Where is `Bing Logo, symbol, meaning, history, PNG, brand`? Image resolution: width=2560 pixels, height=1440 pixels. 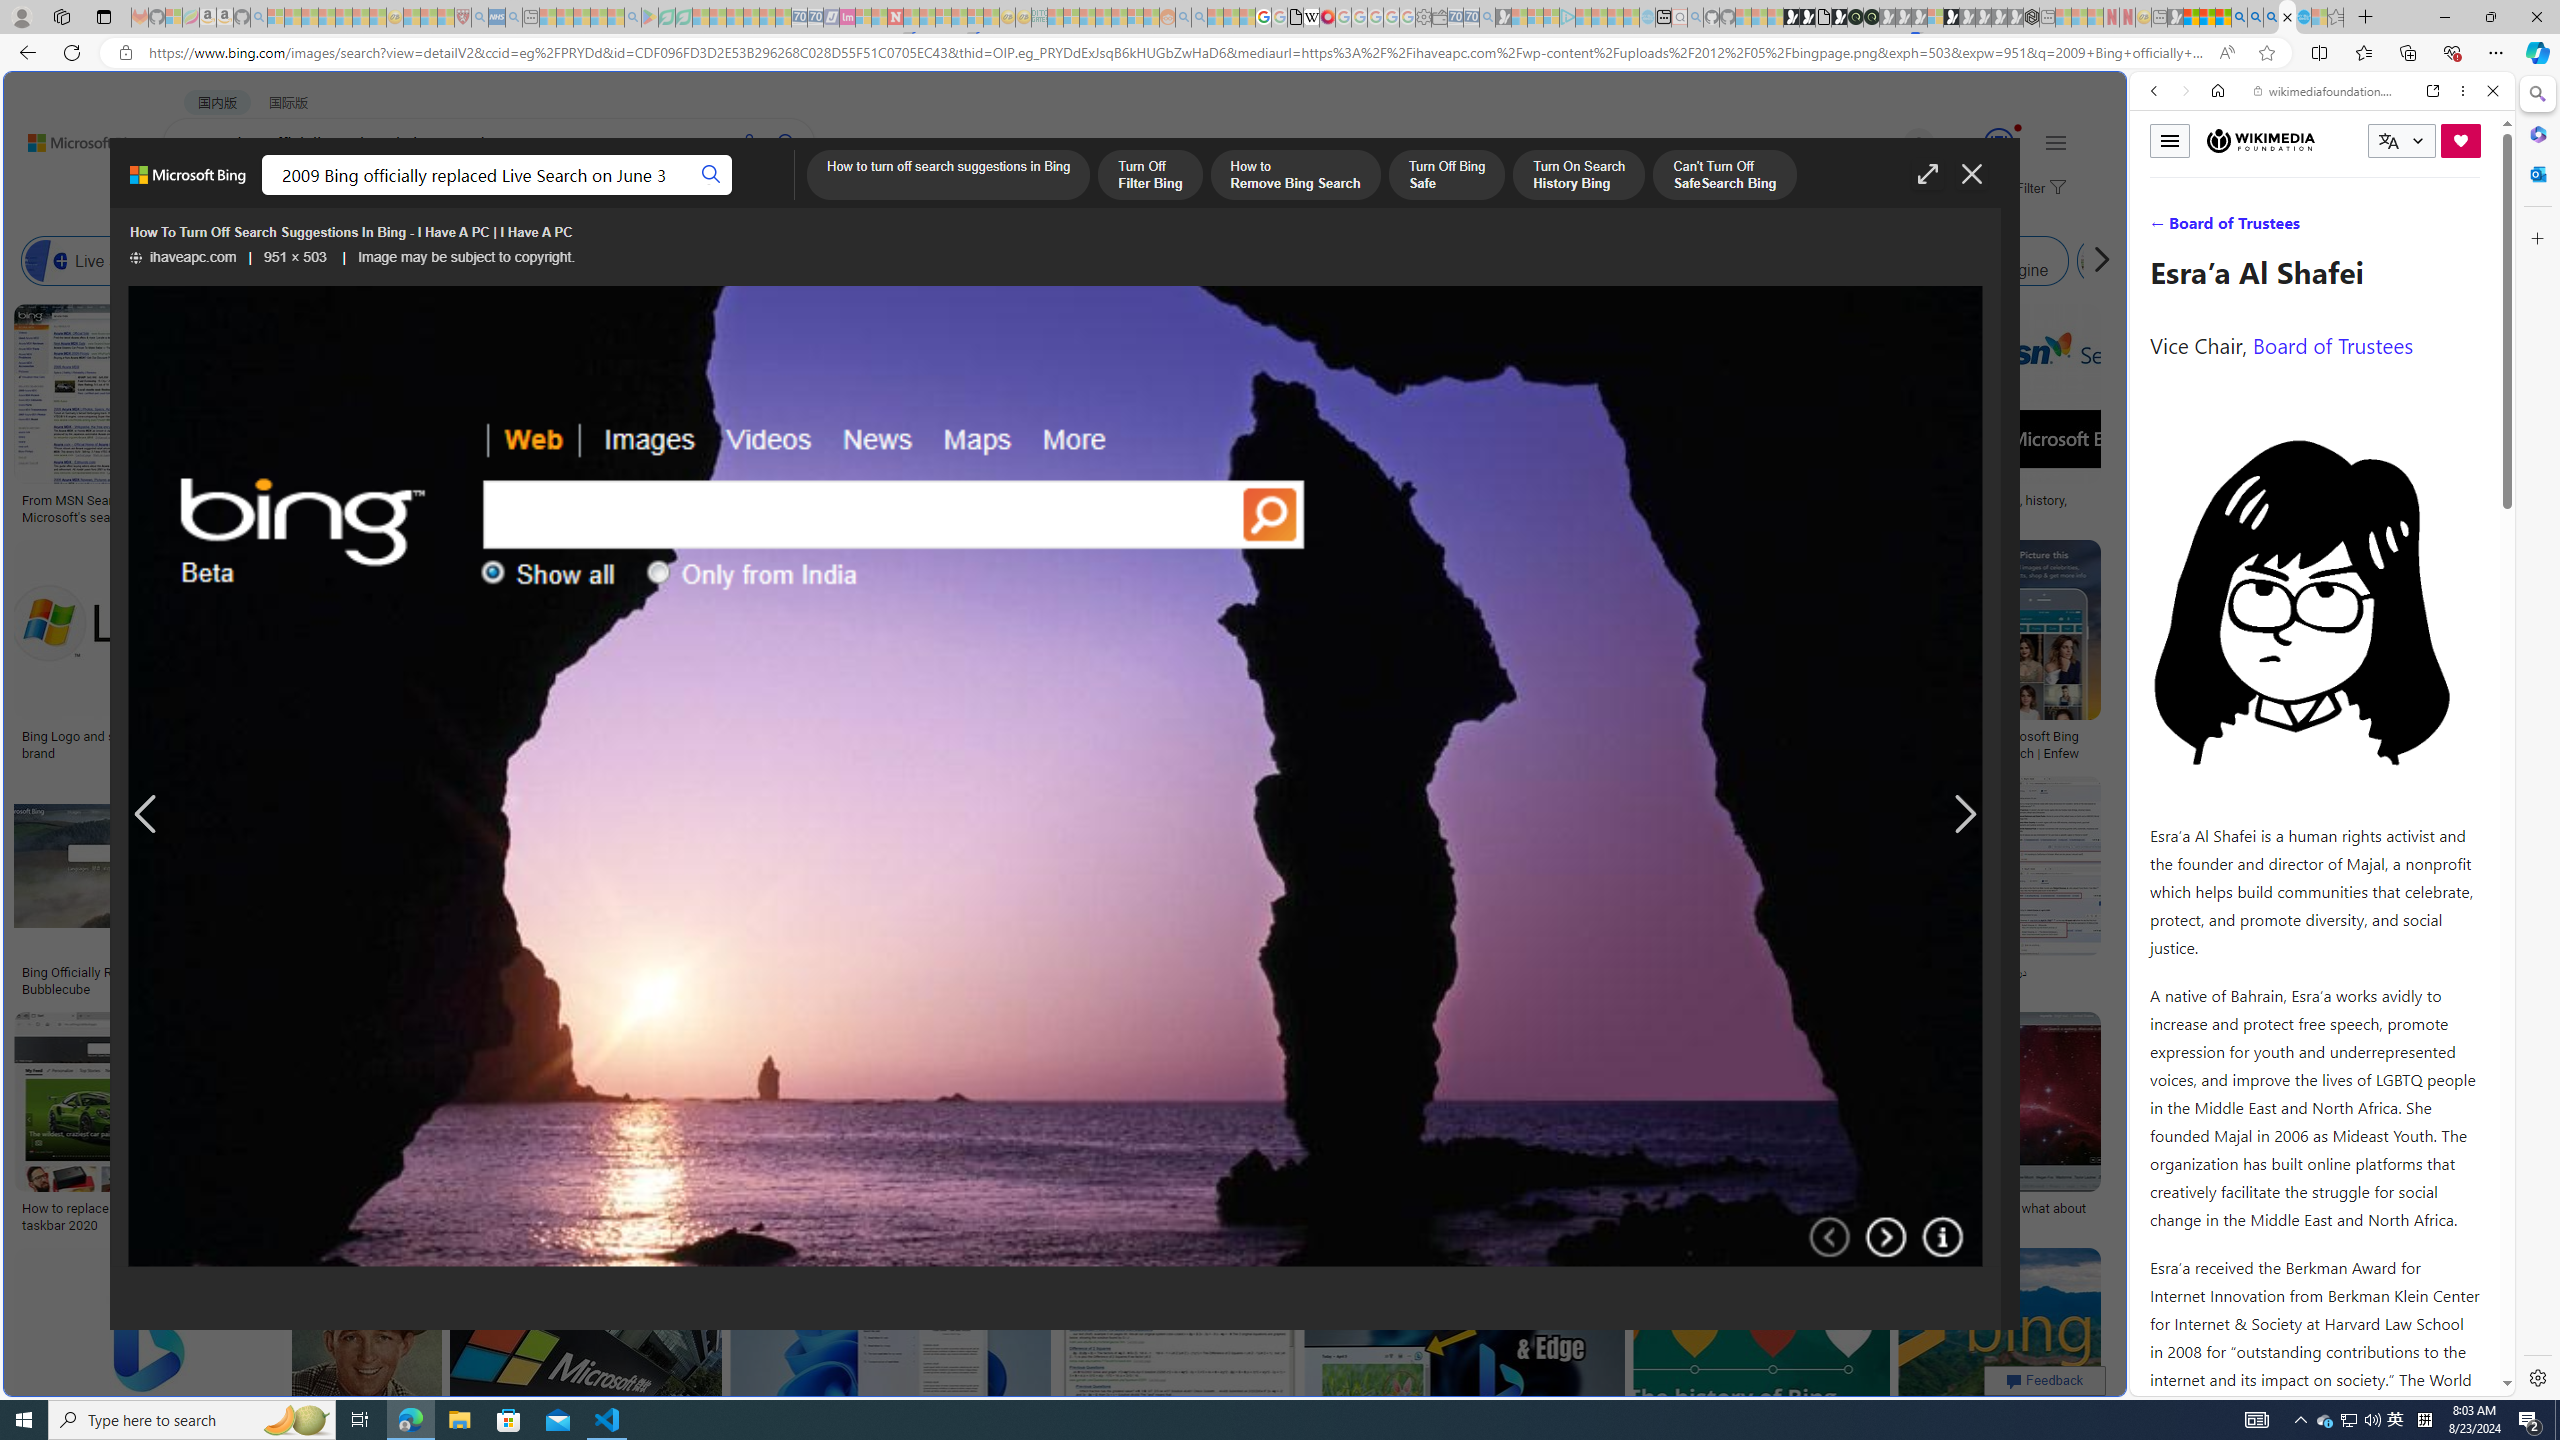
Bing Logo, symbol, meaning, history, PNG, brand is located at coordinates (1976, 508).